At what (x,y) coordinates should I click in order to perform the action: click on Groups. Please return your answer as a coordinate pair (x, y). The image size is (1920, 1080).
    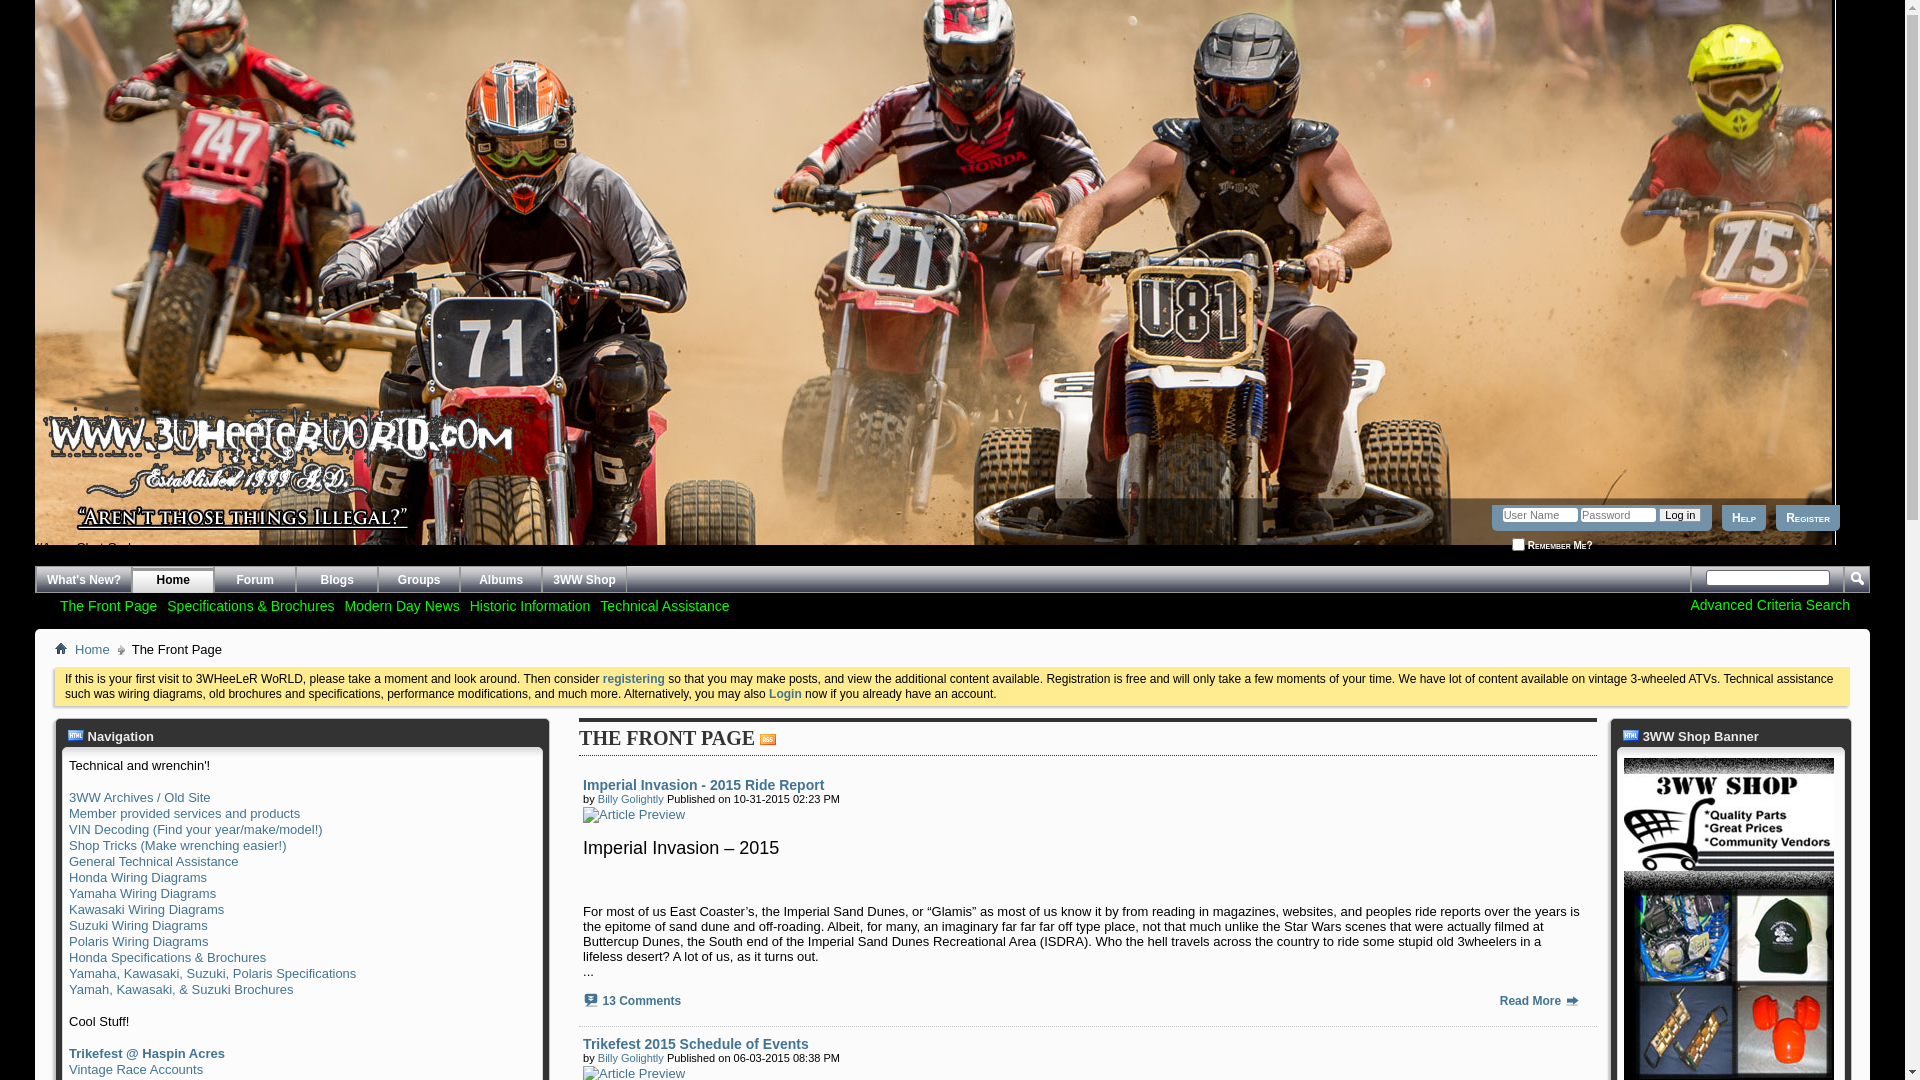
    Looking at the image, I should click on (418, 580).